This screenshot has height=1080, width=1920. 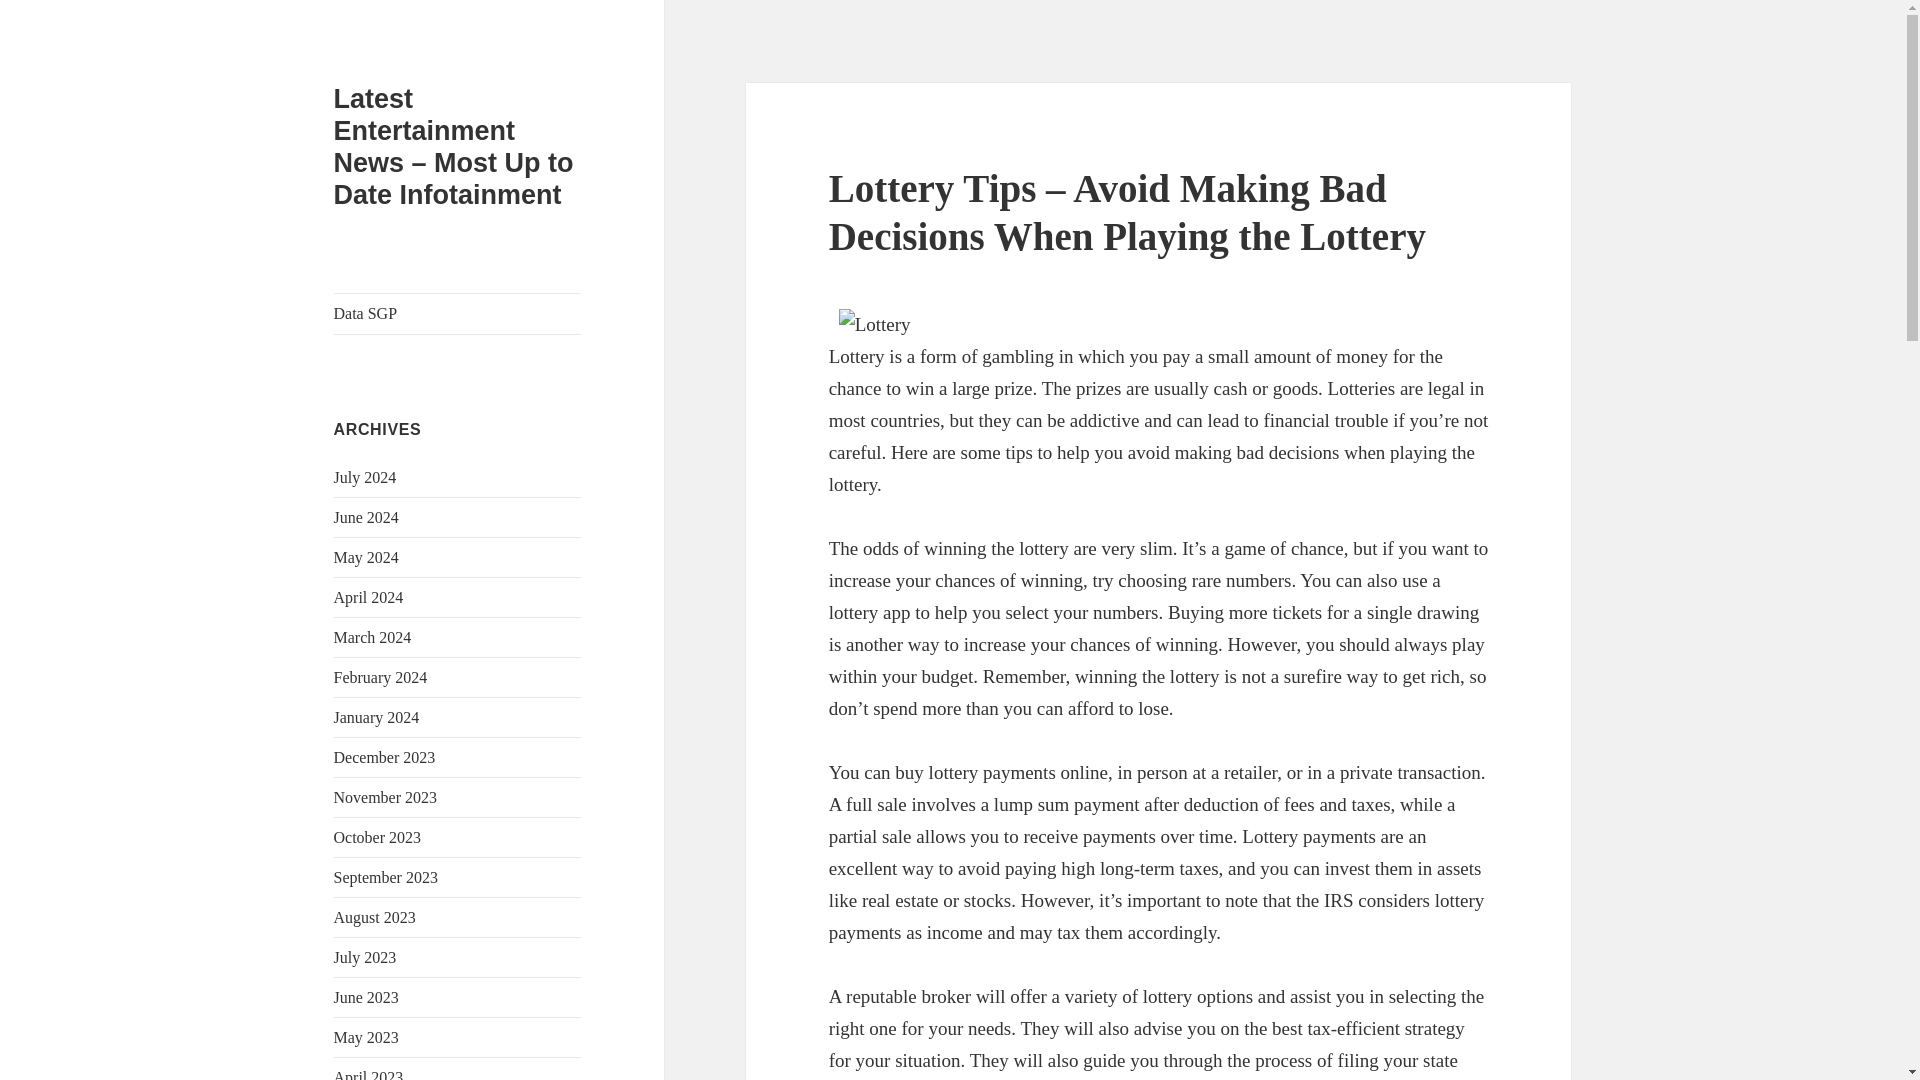 What do you see at coordinates (366, 477) in the screenshot?
I see `July 2024` at bounding box center [366, 477].